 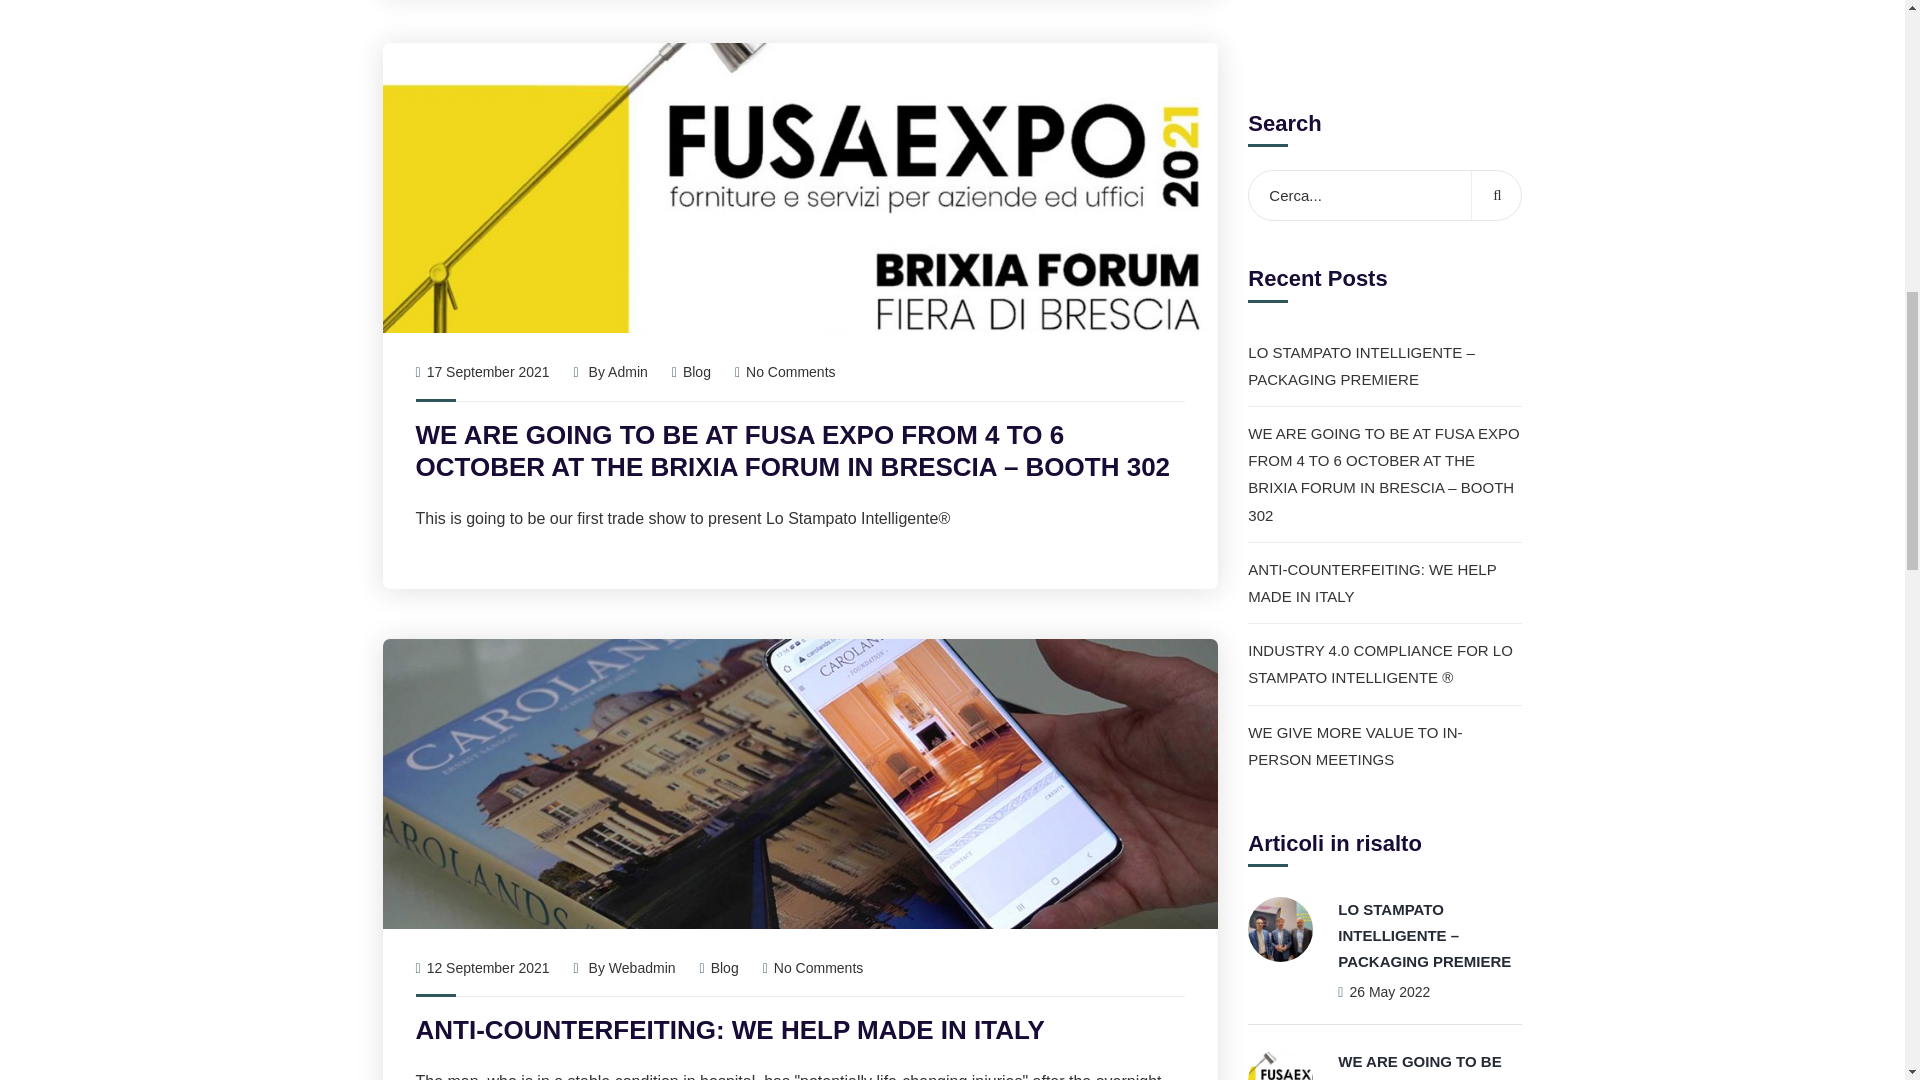 I want to click on Posts by admin, so click(x=628, y=372).